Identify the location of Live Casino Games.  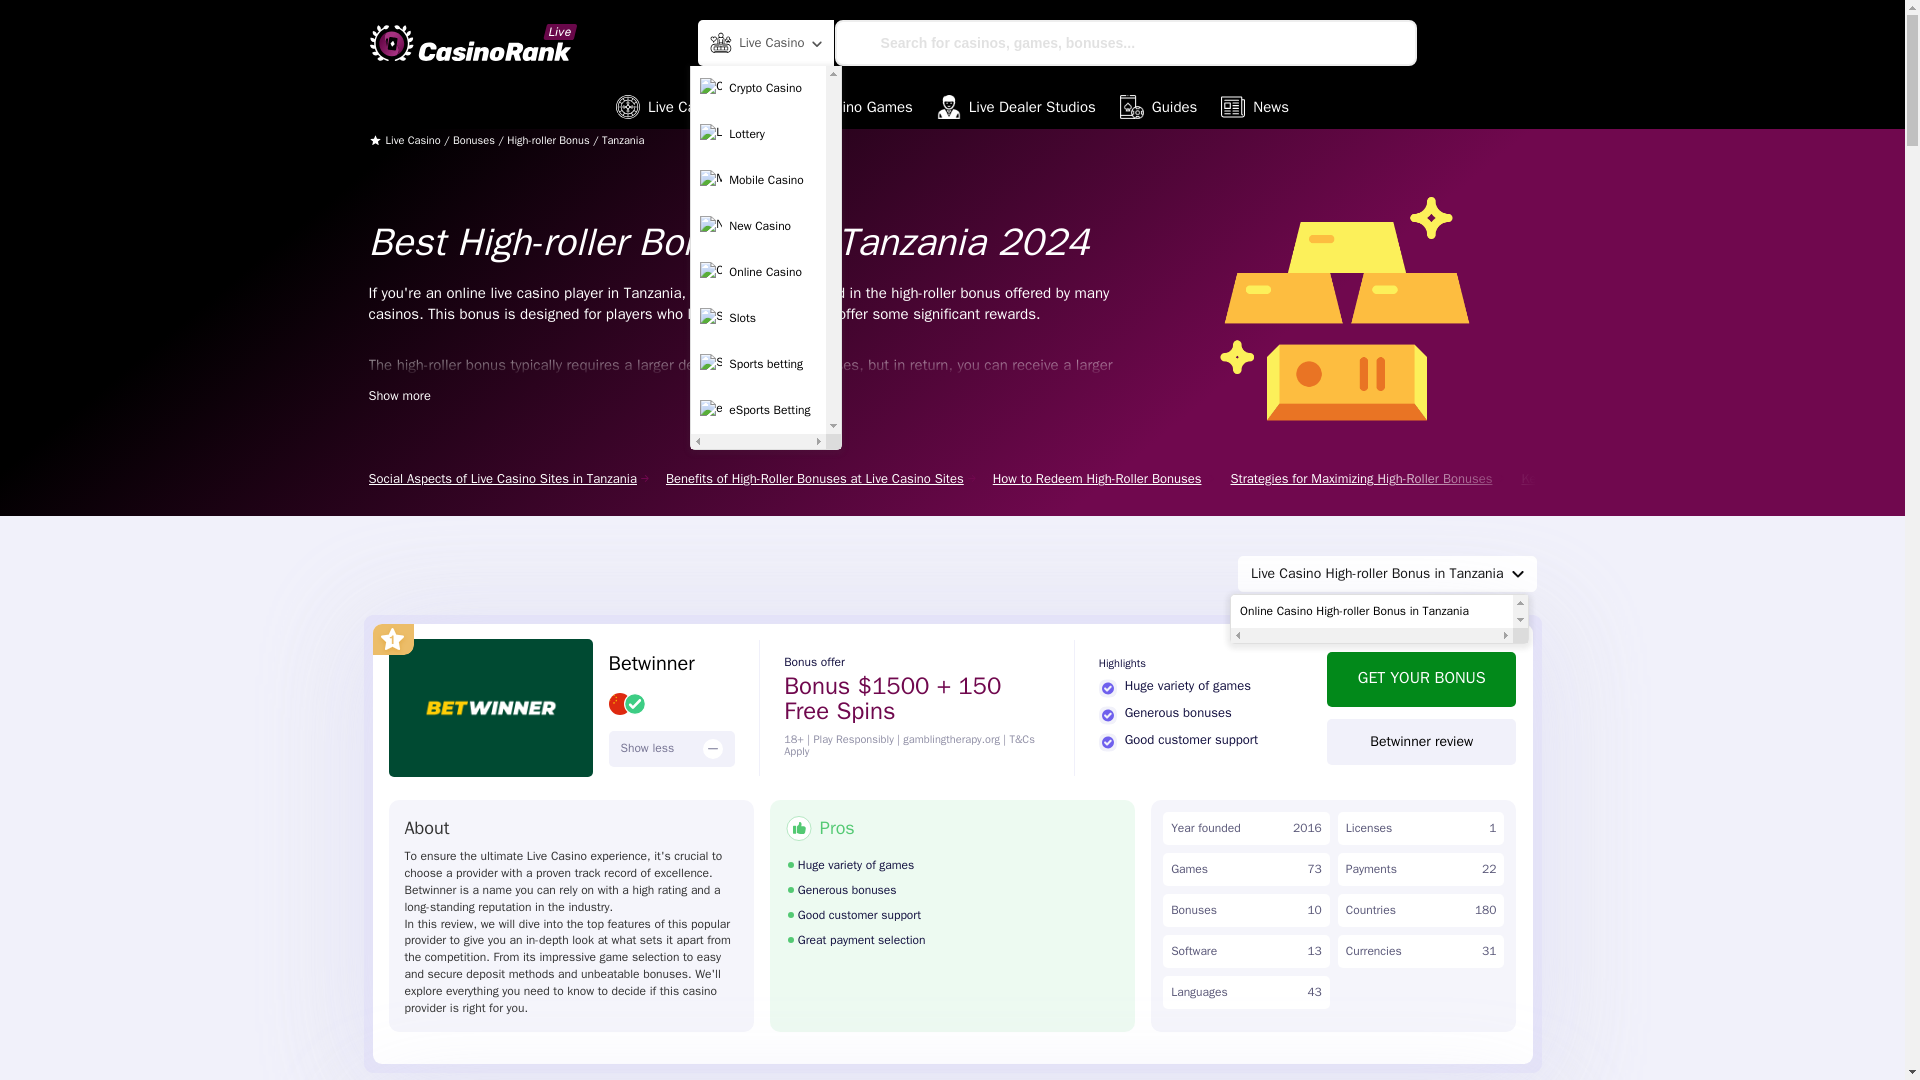
(834, 106).